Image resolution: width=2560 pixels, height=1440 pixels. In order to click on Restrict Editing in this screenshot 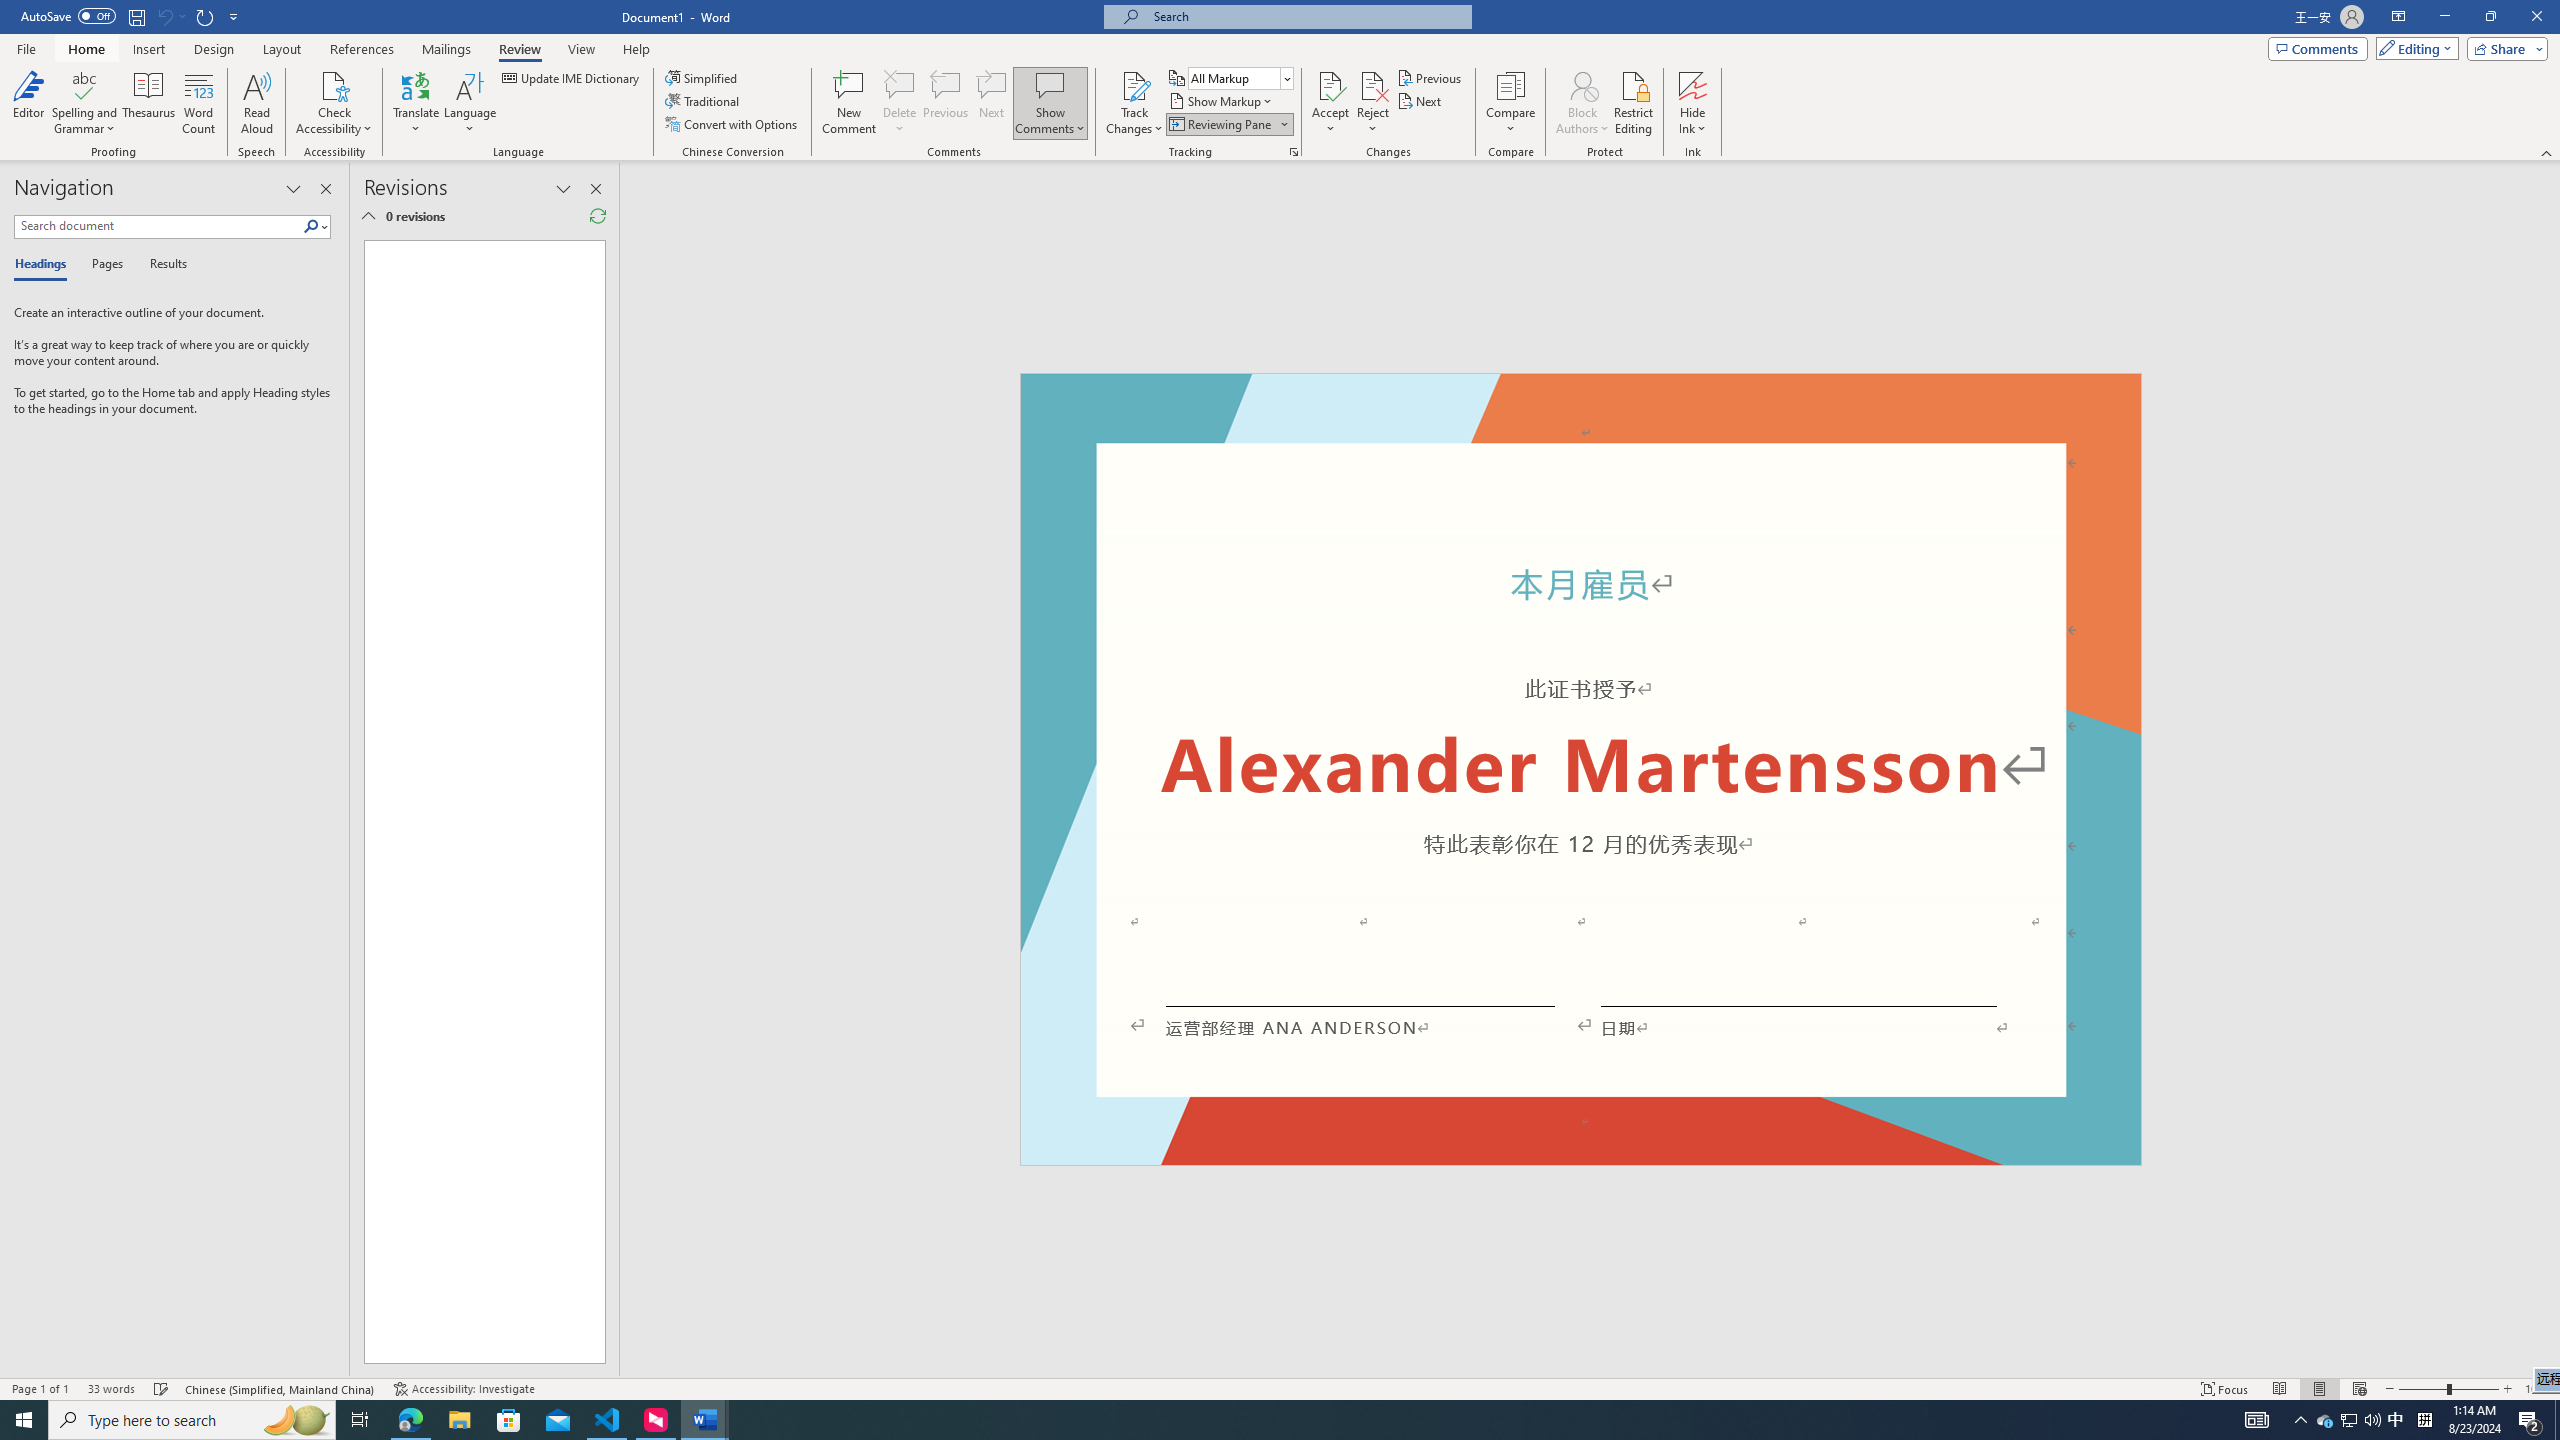, I will do `click(1634, 103)`.